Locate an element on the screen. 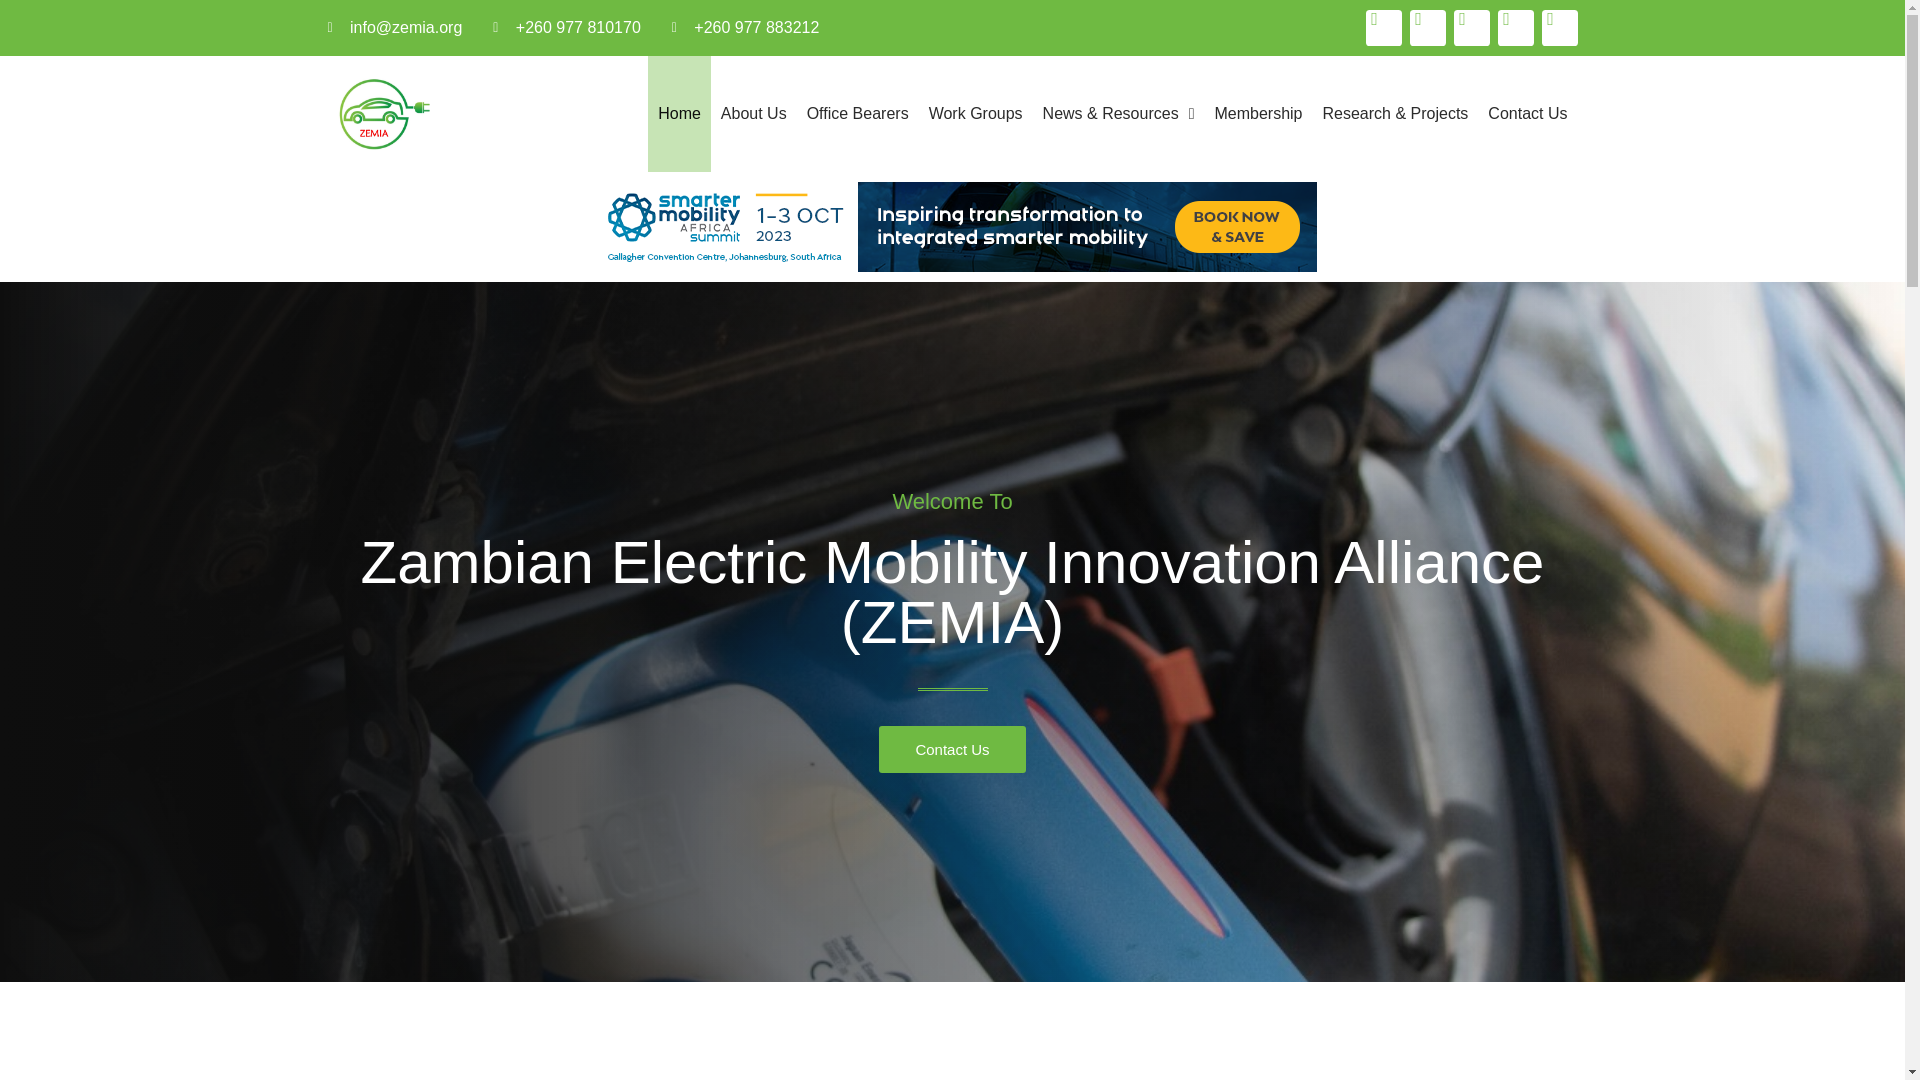  Contact Us is located at coordinates (952, 749).